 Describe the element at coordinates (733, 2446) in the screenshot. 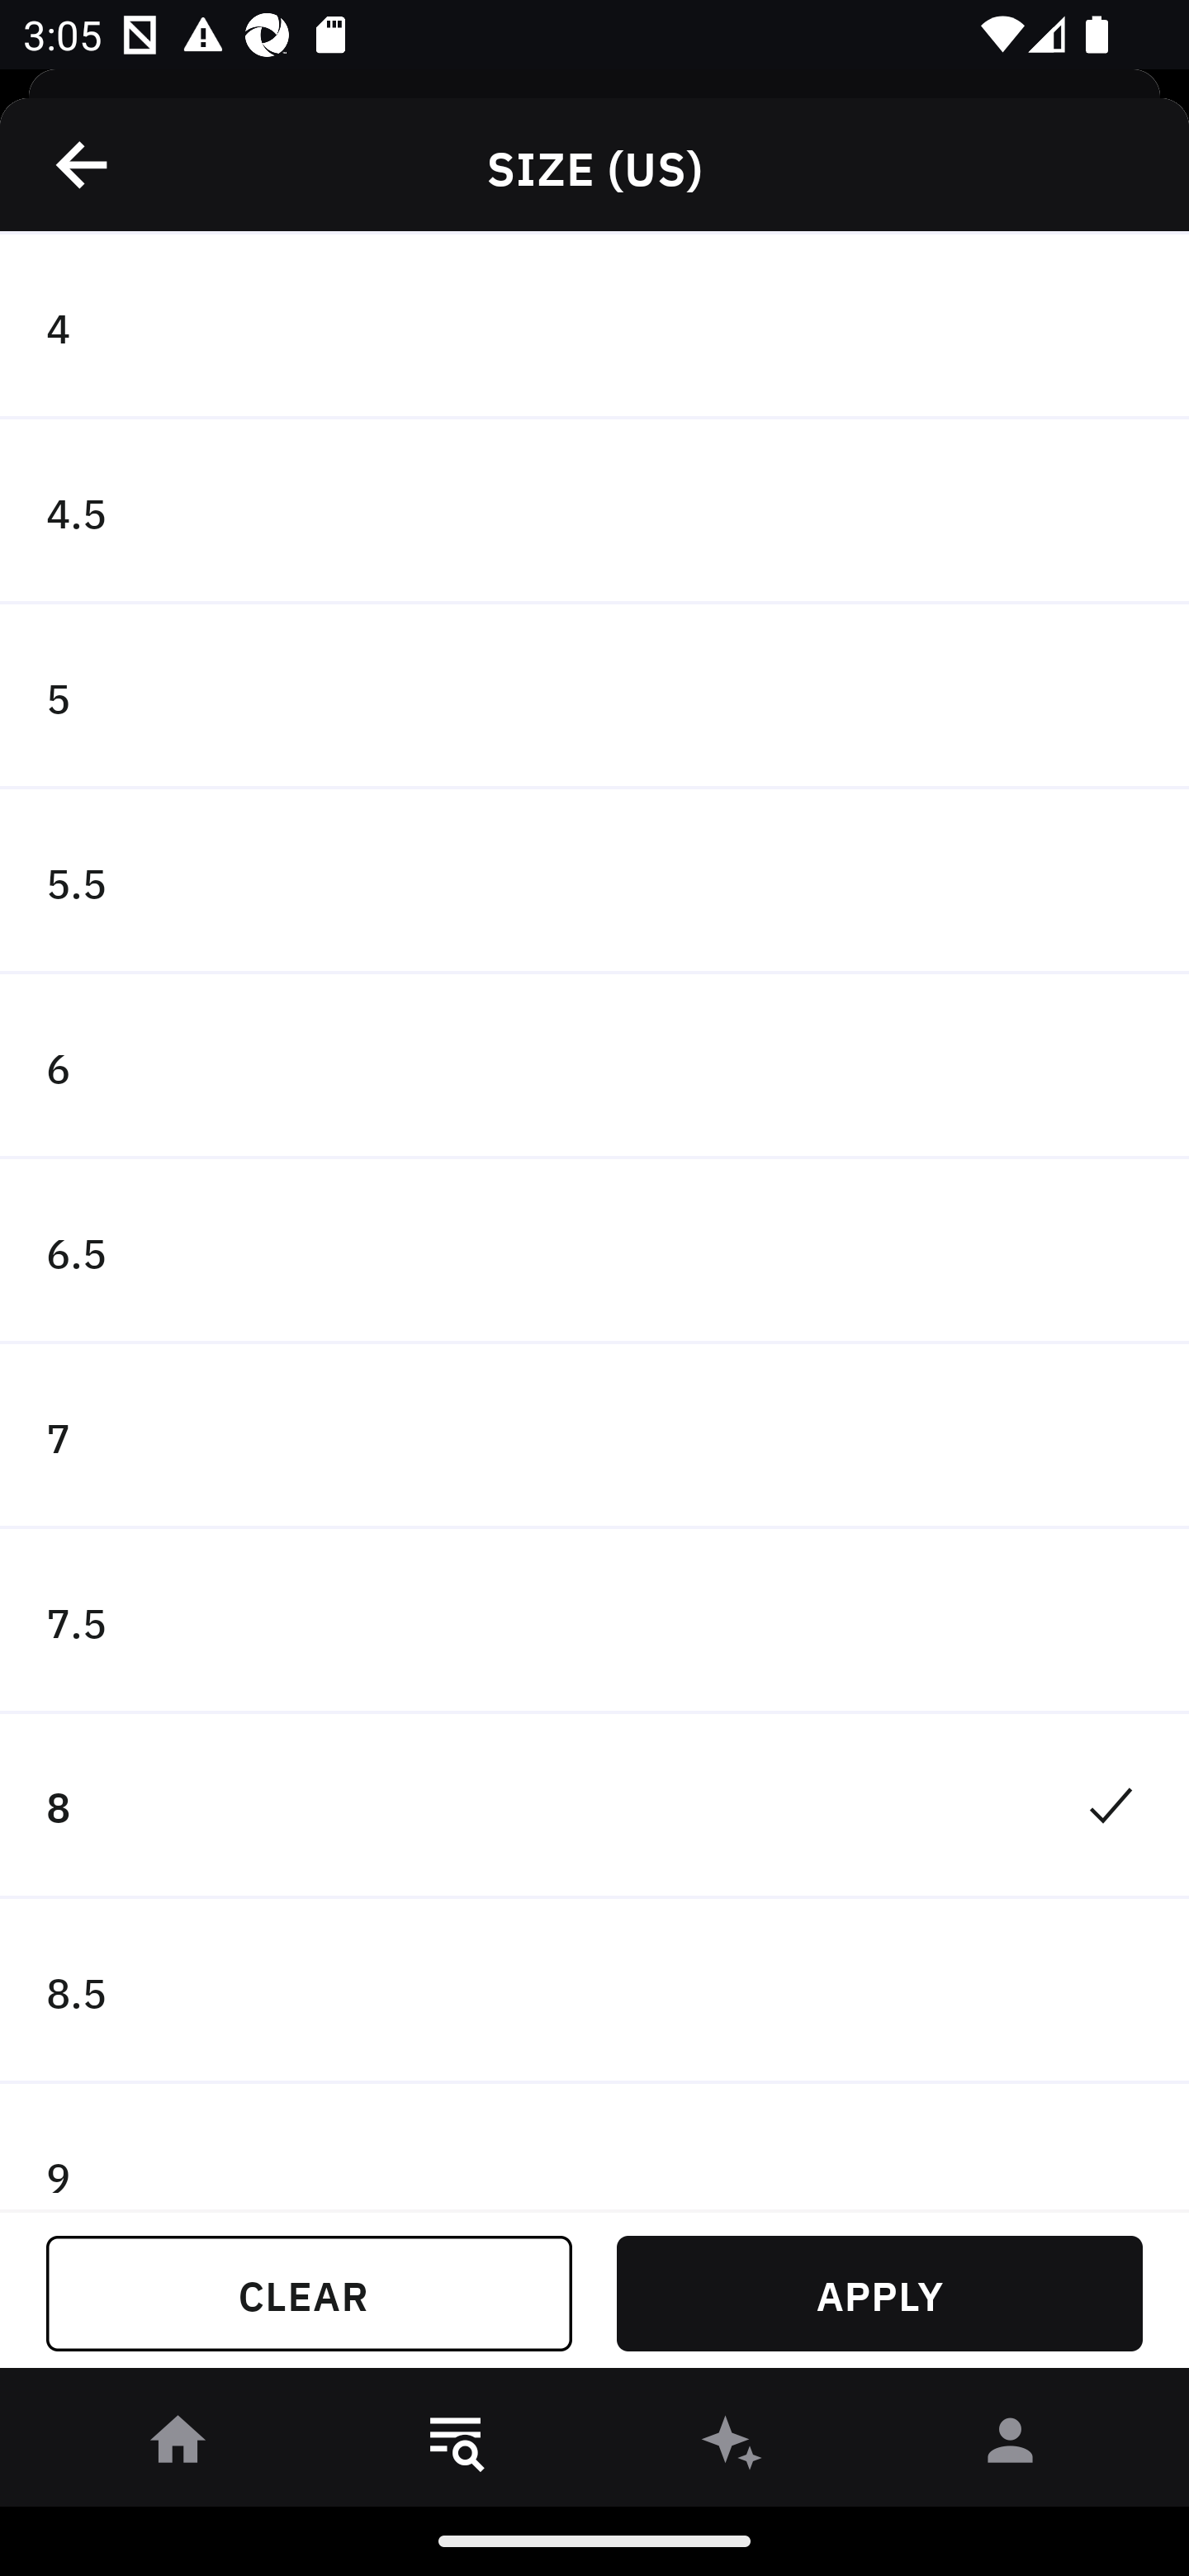

I see `󰫢` at that location.